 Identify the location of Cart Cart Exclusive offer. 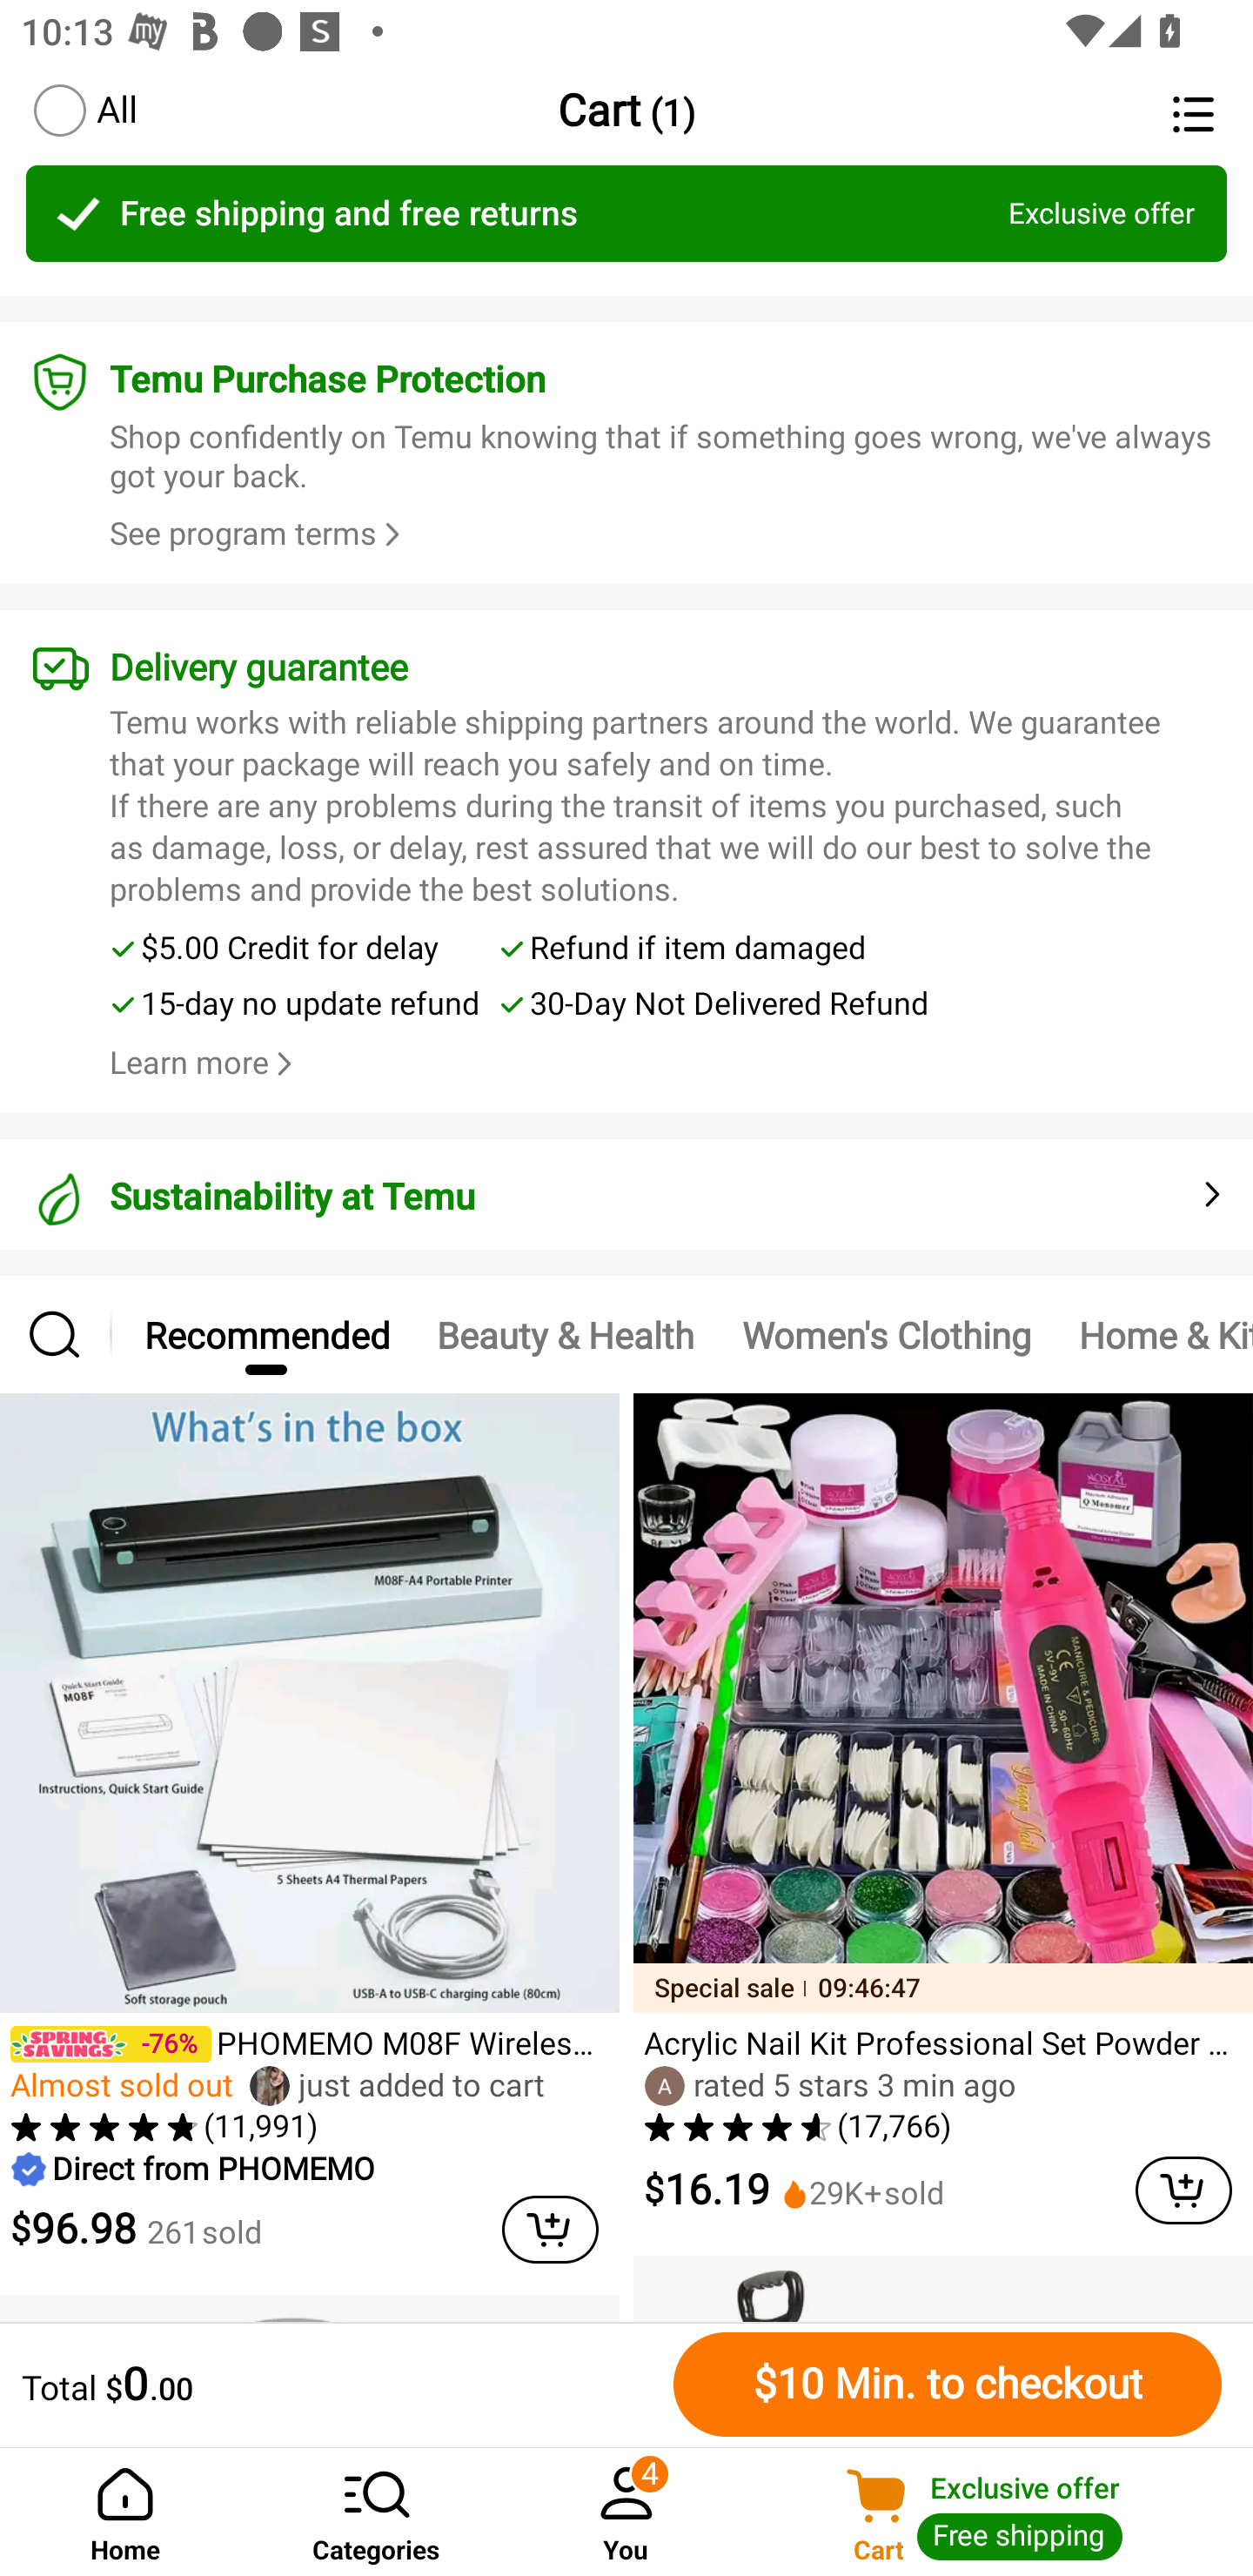
(1002, 2512).